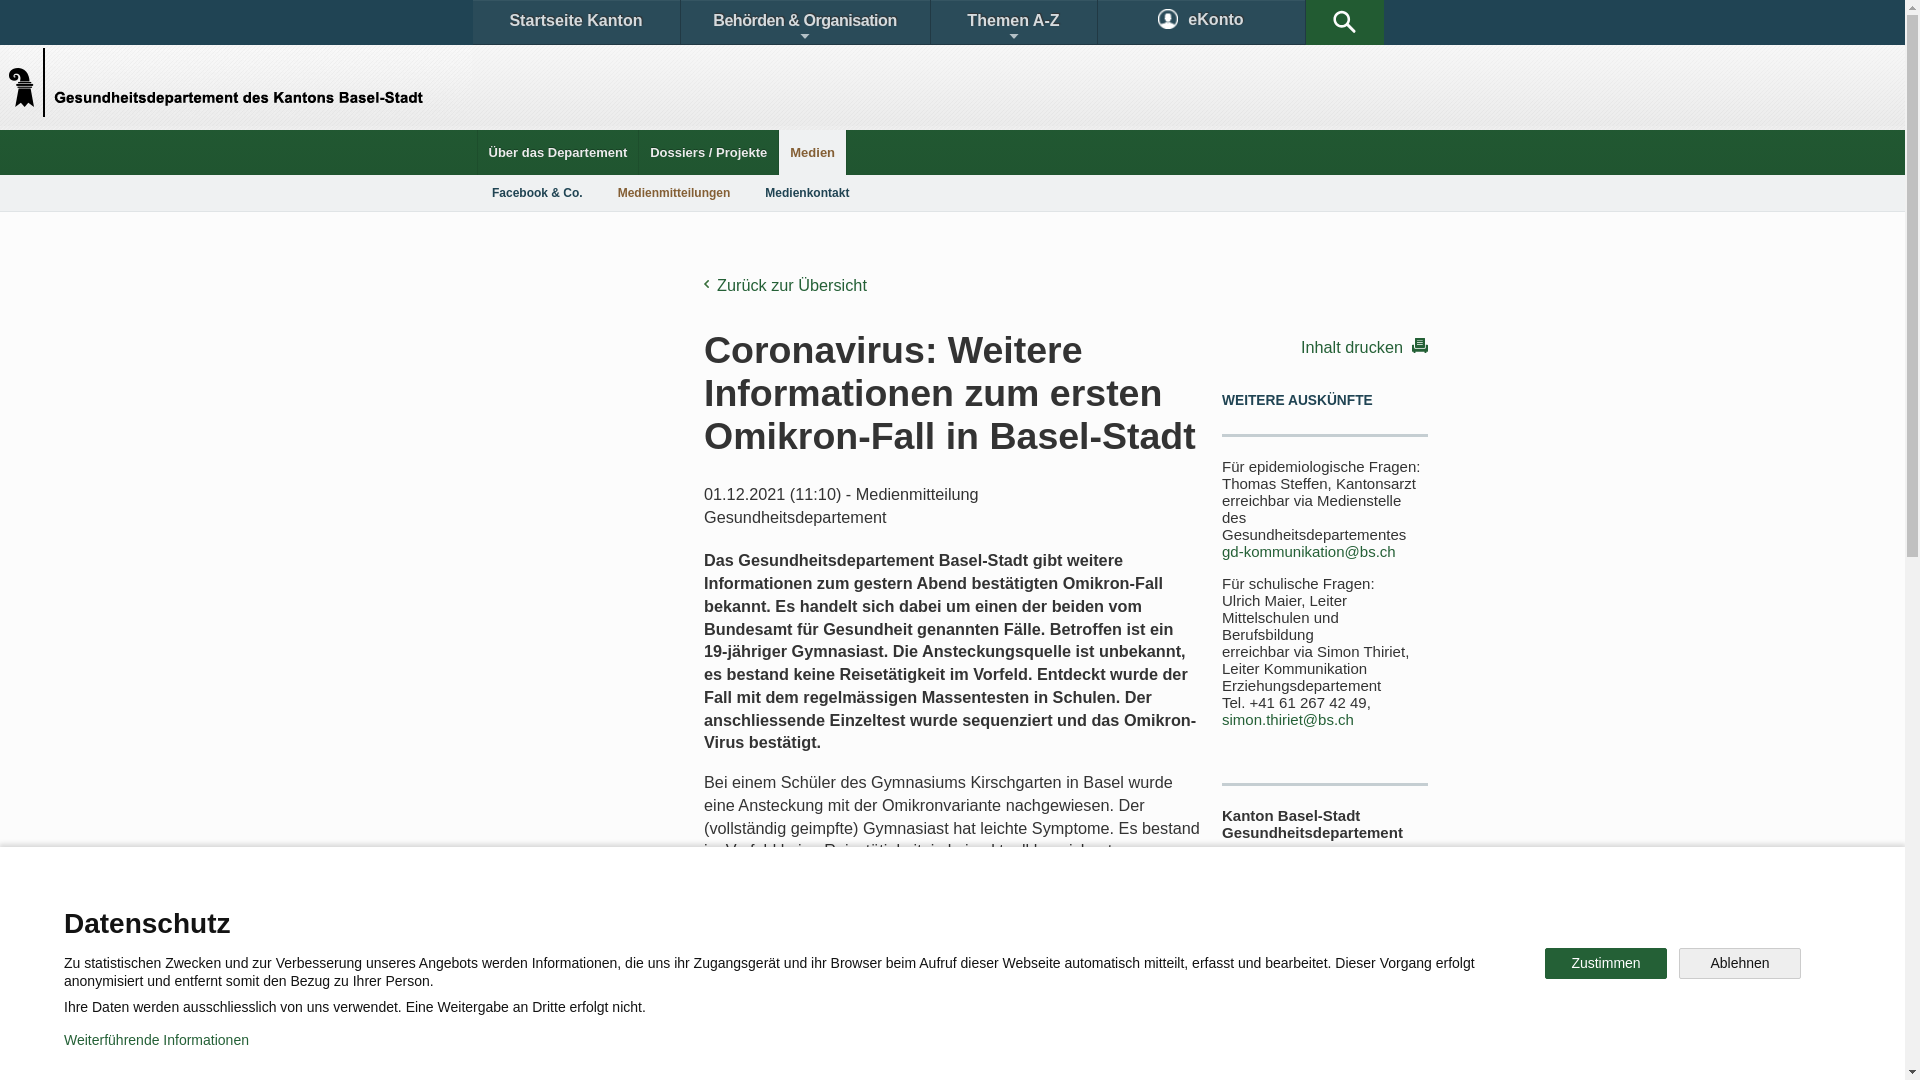 The width and height of the screenshot is (1920, 1080). Describe the element at coordinates (716, 1050) in the screenshot. I see `Nutzungsregelungen` at that location.